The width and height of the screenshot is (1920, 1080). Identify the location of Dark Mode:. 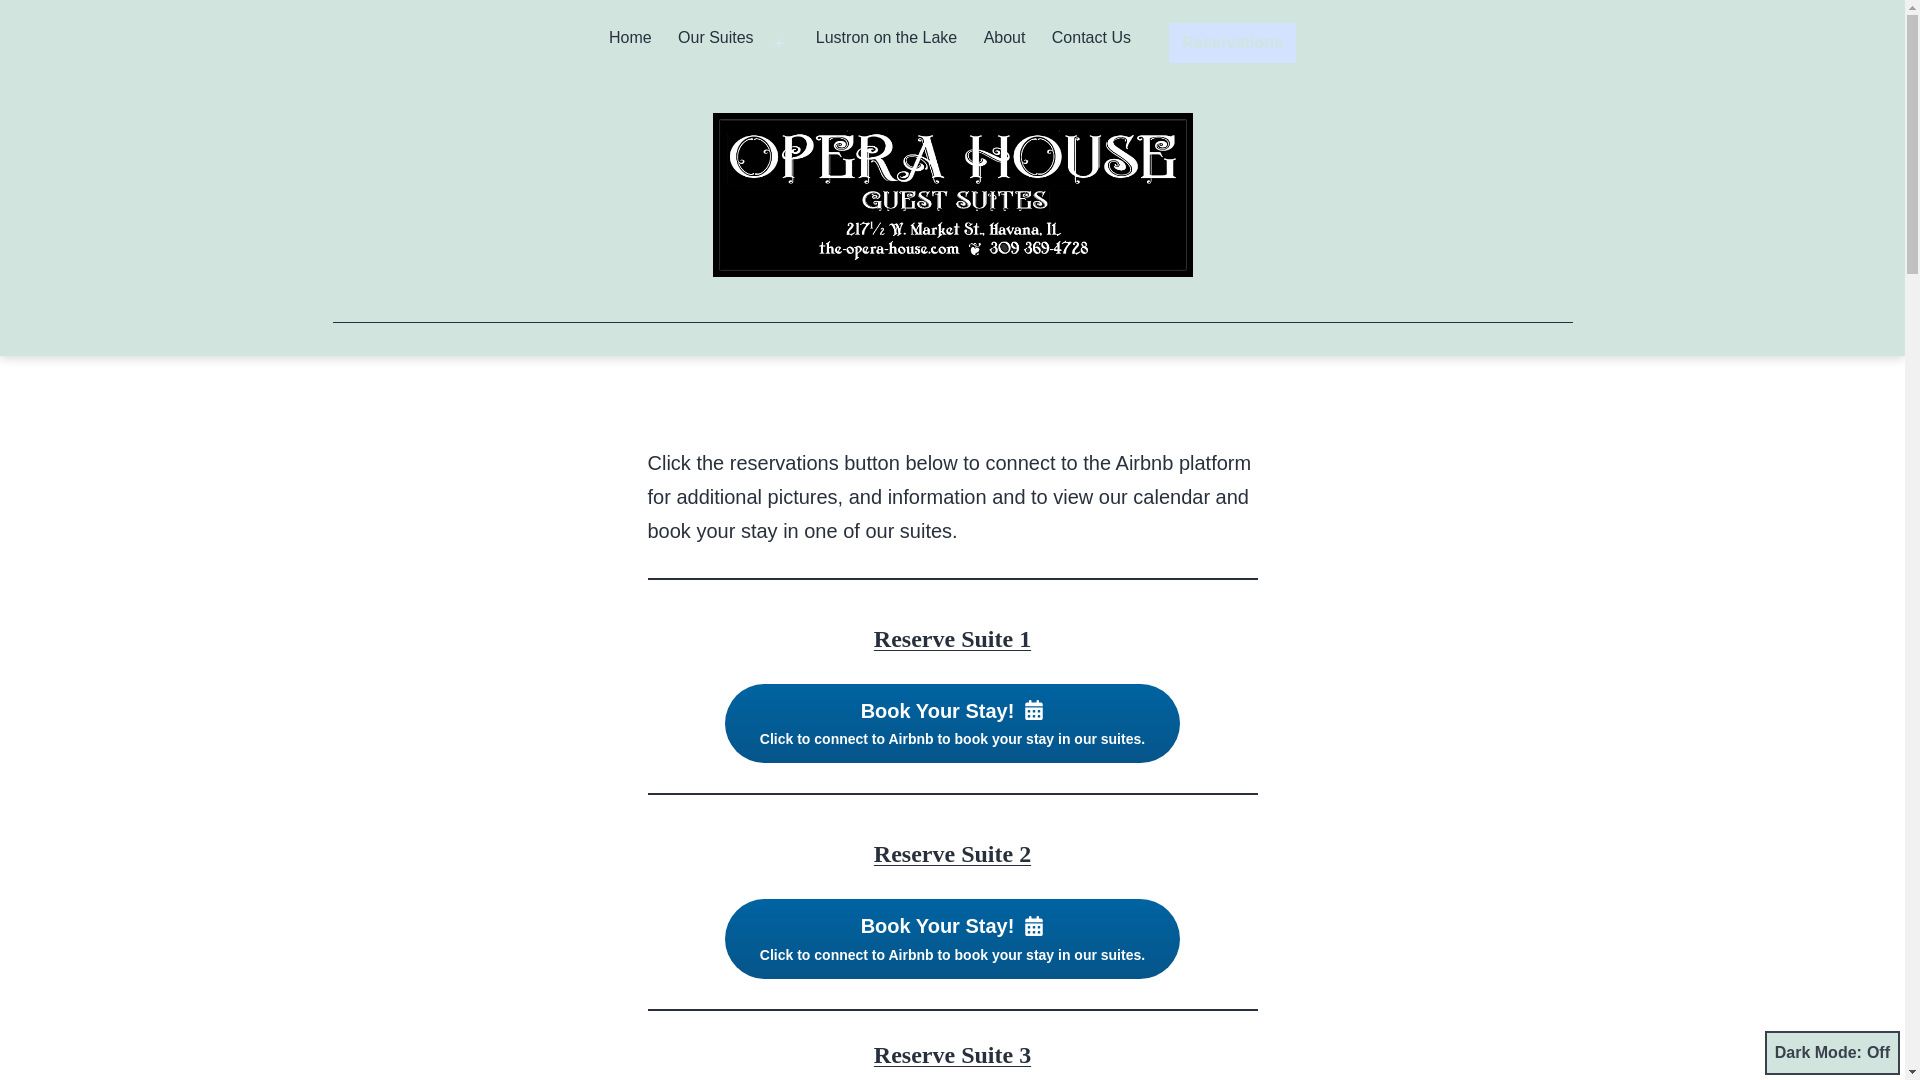
(1832, 1052).